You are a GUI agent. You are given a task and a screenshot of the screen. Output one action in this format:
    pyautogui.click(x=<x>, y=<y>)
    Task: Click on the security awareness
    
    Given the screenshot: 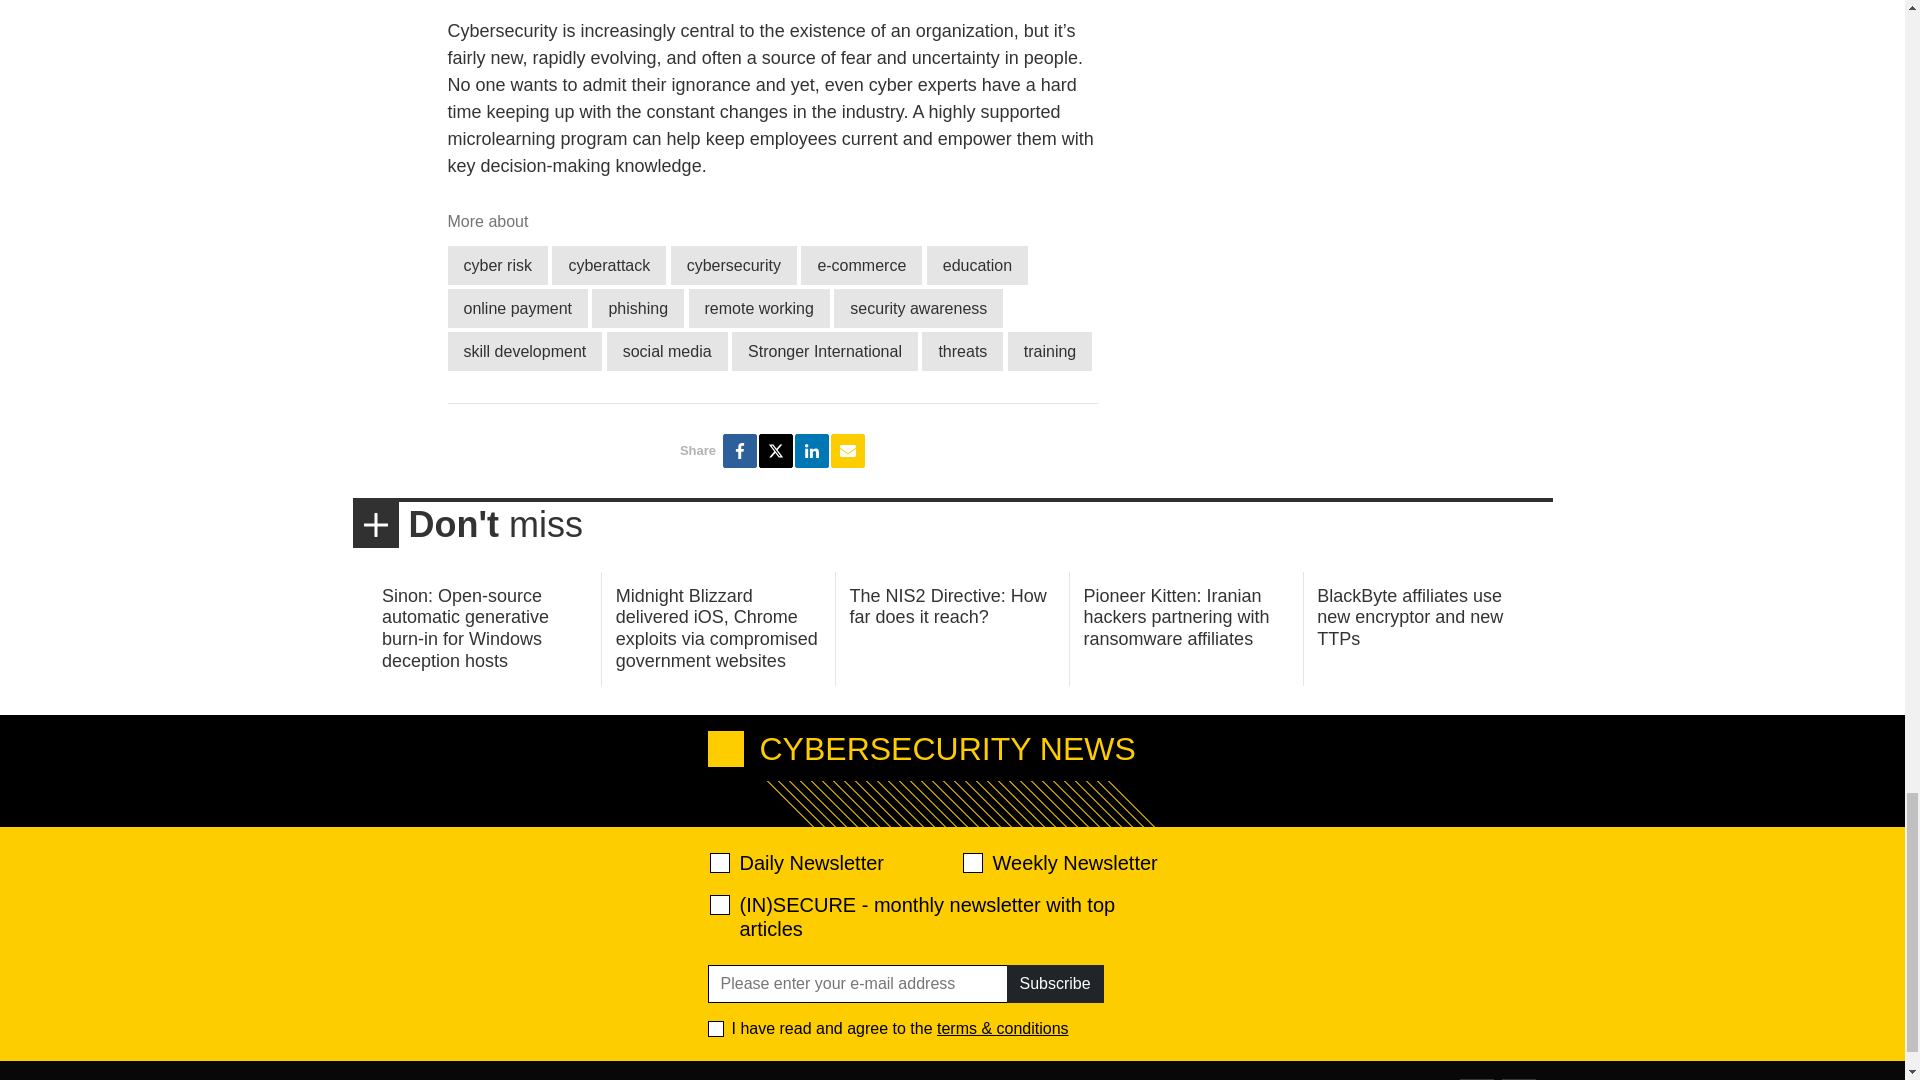 What is the action you would take?
    pyautogui.click(x=918, y=308)
    